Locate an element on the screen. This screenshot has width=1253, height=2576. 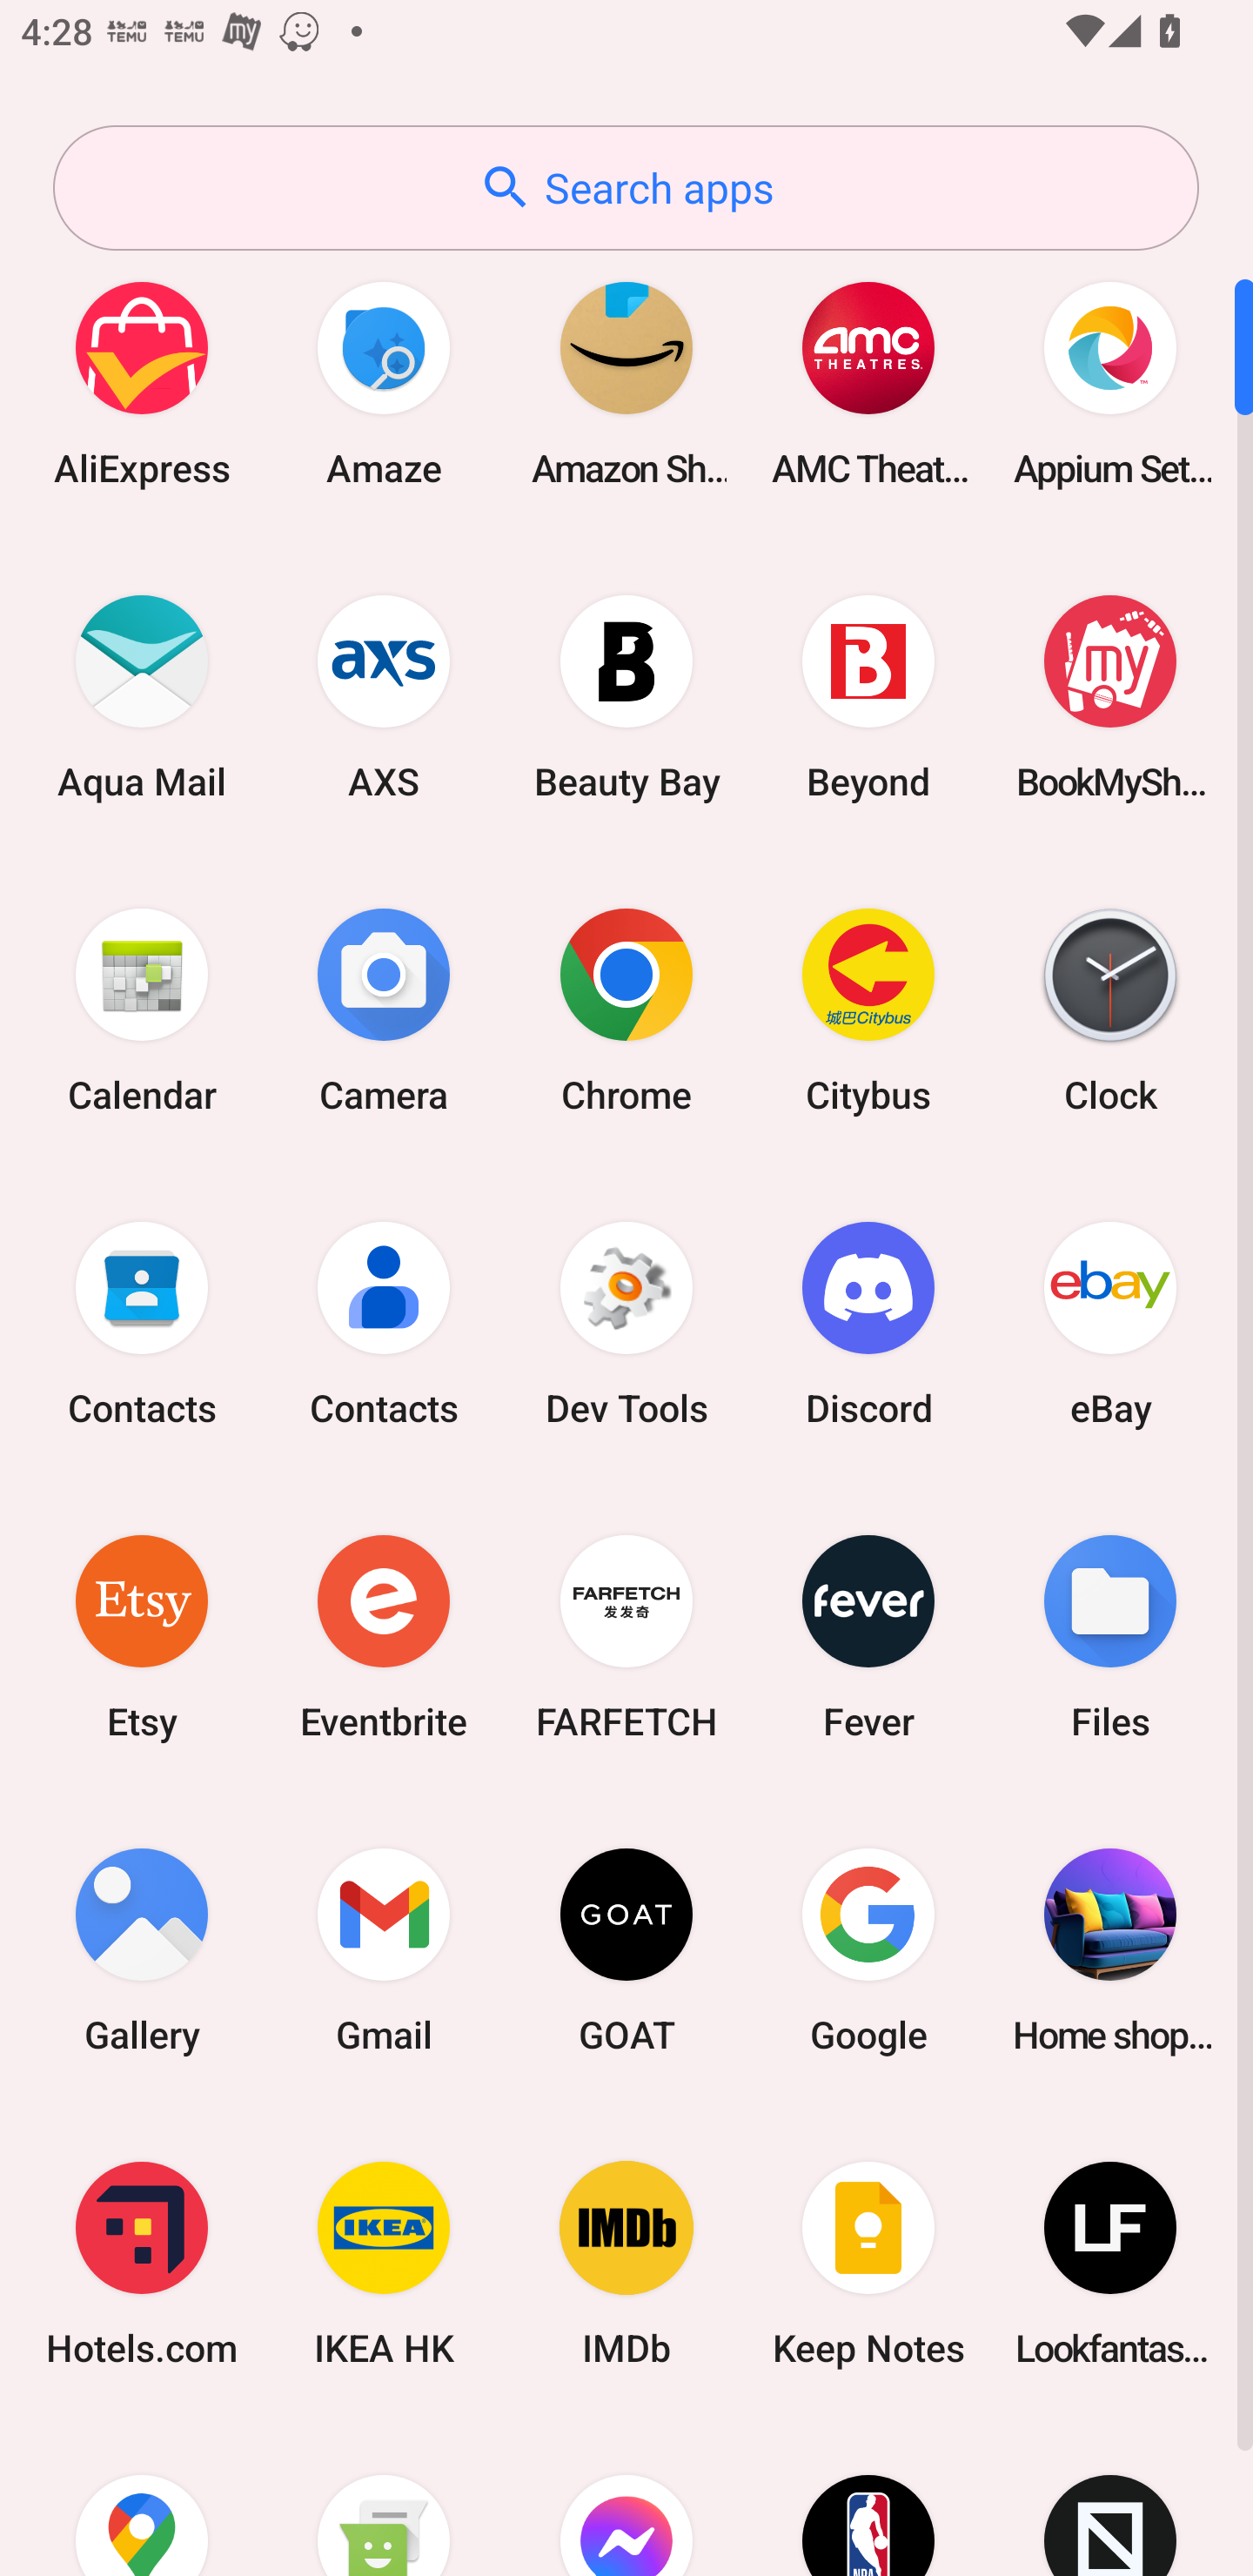
Keep Notes is located at coordinates (868, 2264).